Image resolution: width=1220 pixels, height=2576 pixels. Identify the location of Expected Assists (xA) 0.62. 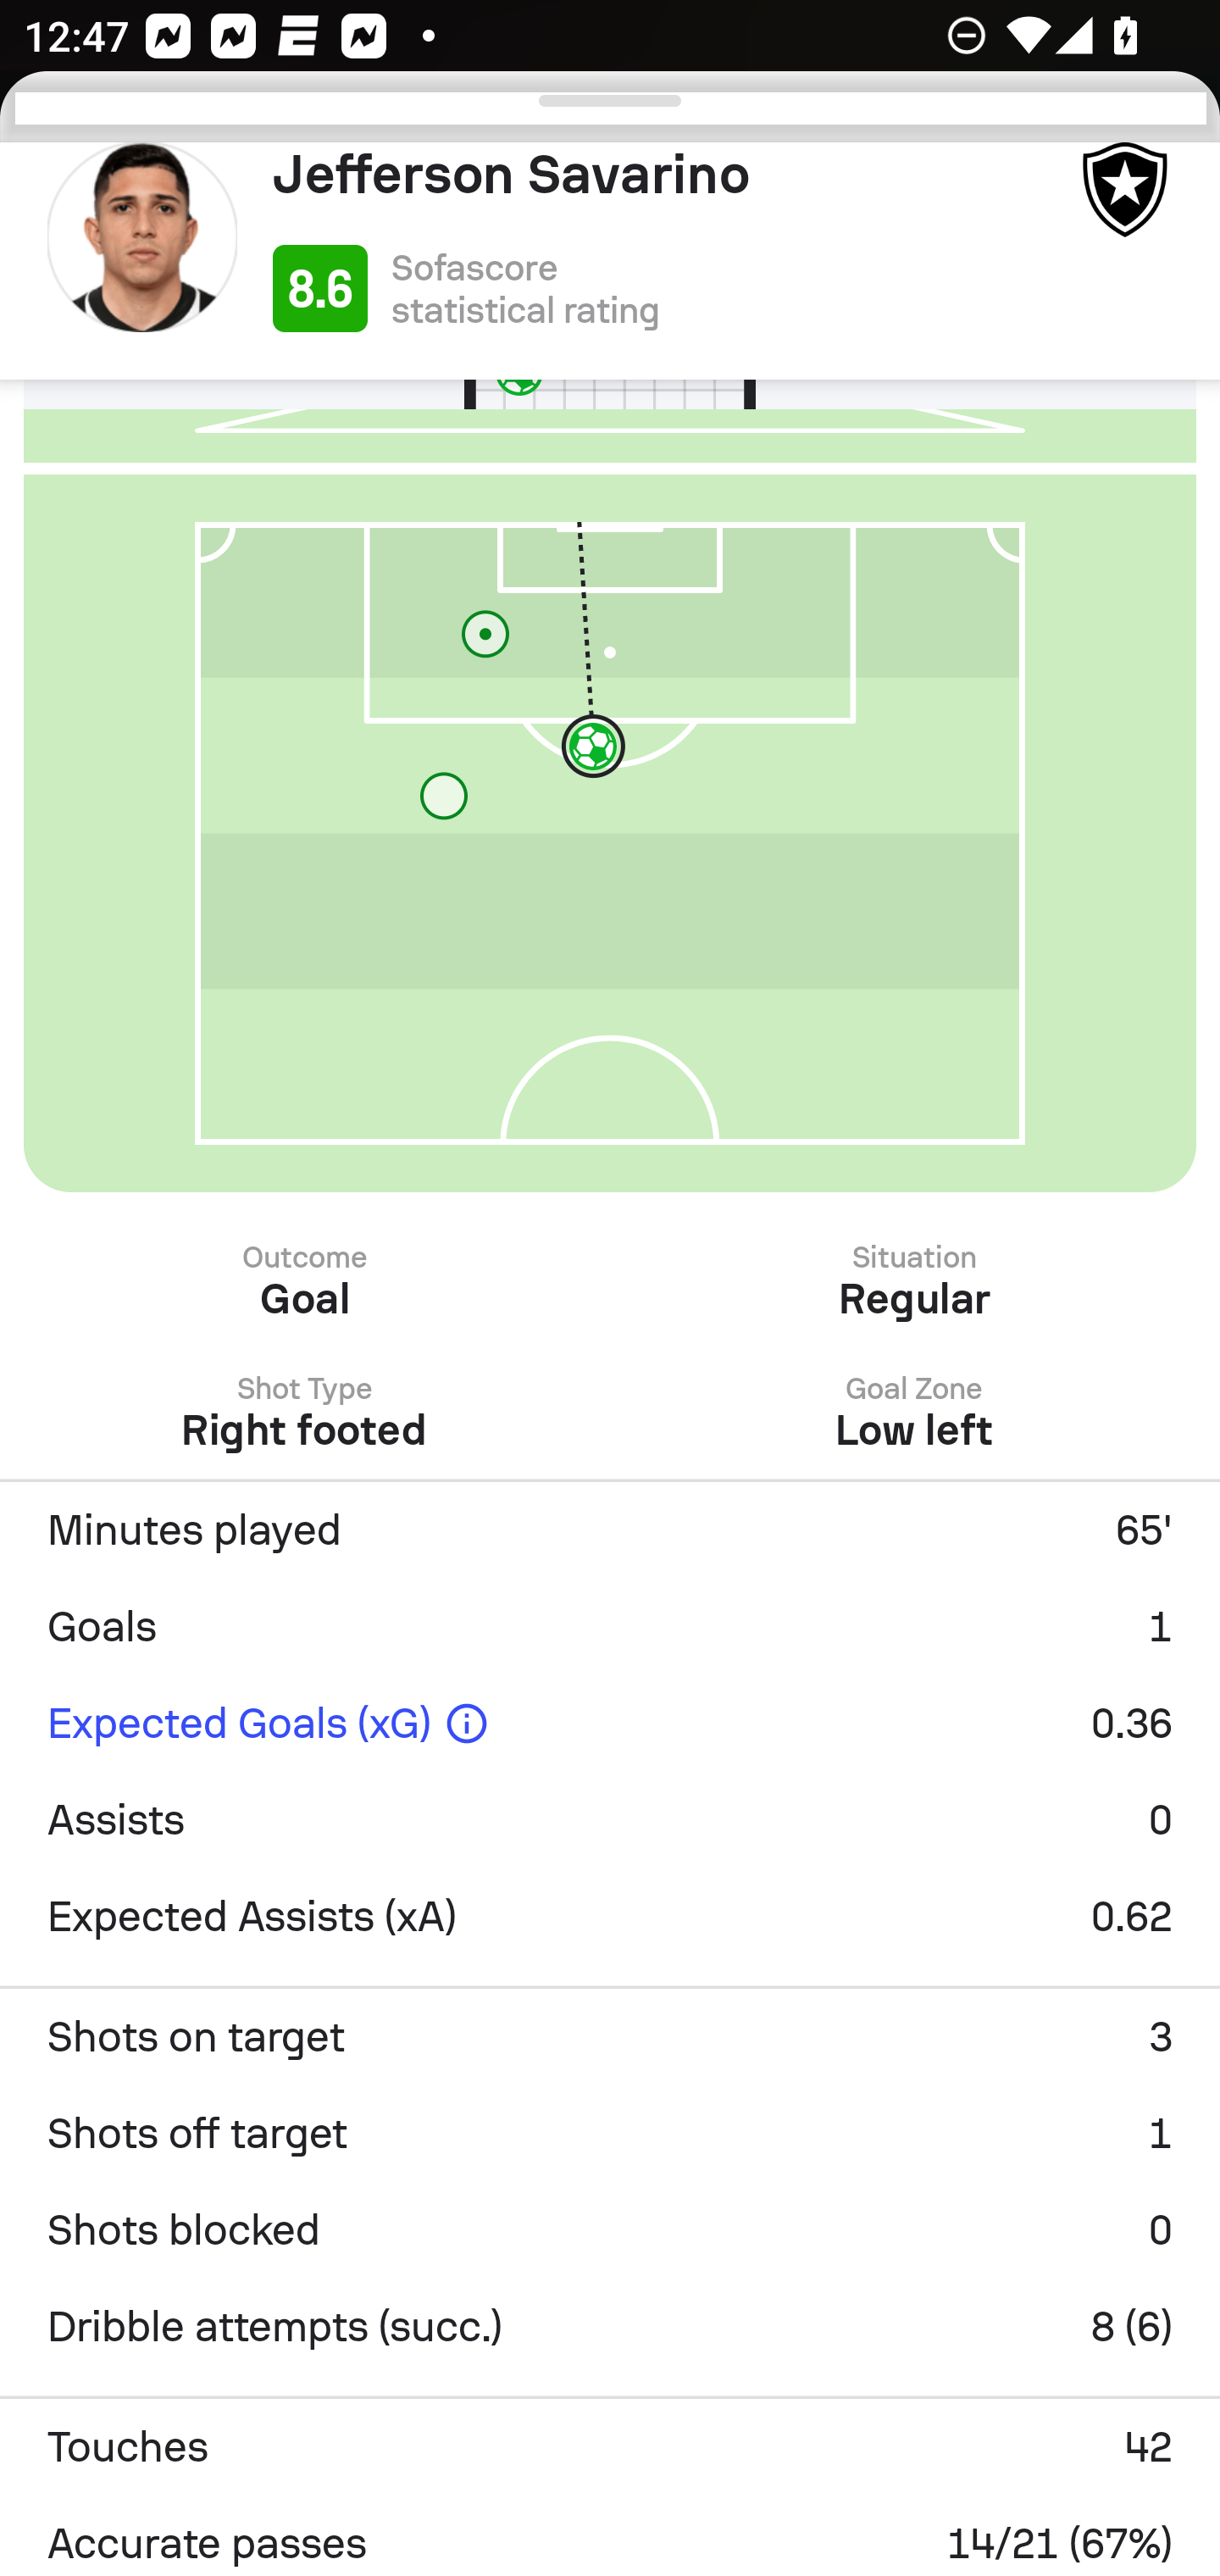
(610, 1917).